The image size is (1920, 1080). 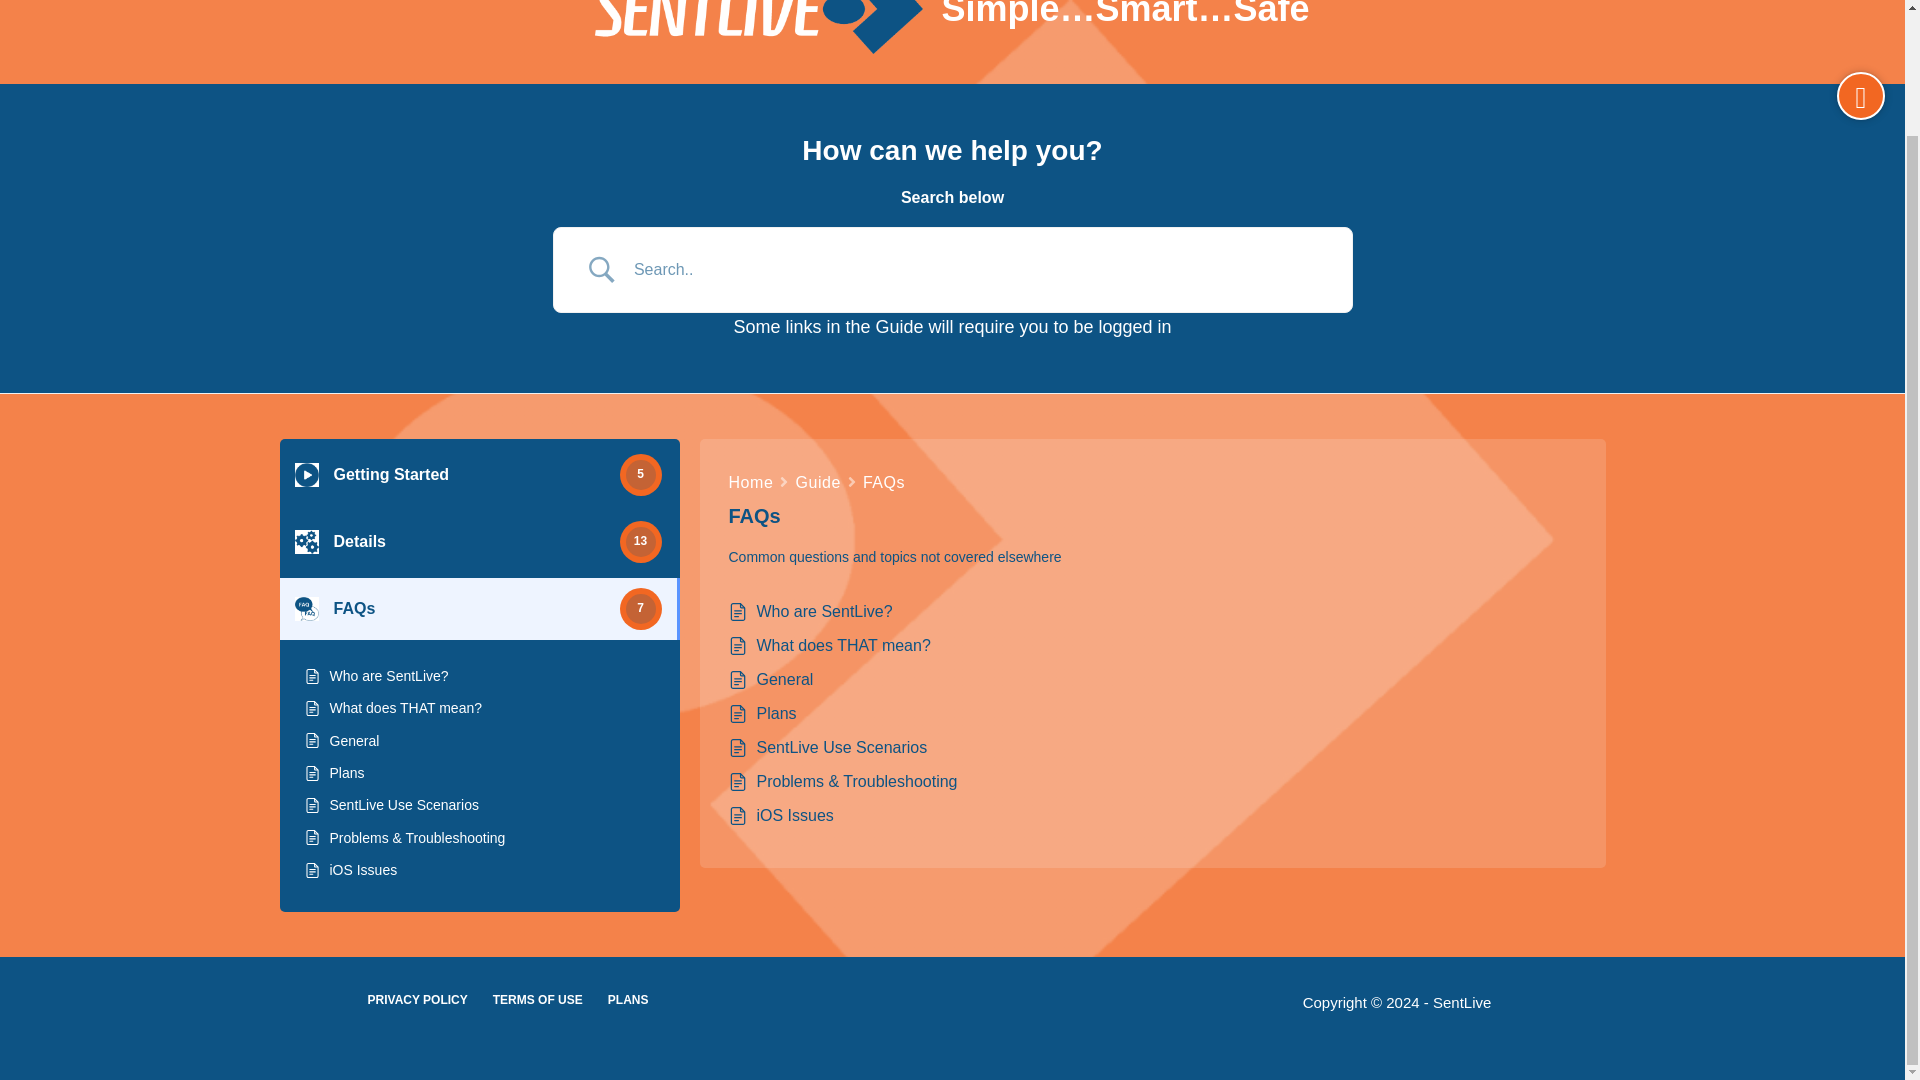 I want to click on Guide, so click(x=817, y=482).